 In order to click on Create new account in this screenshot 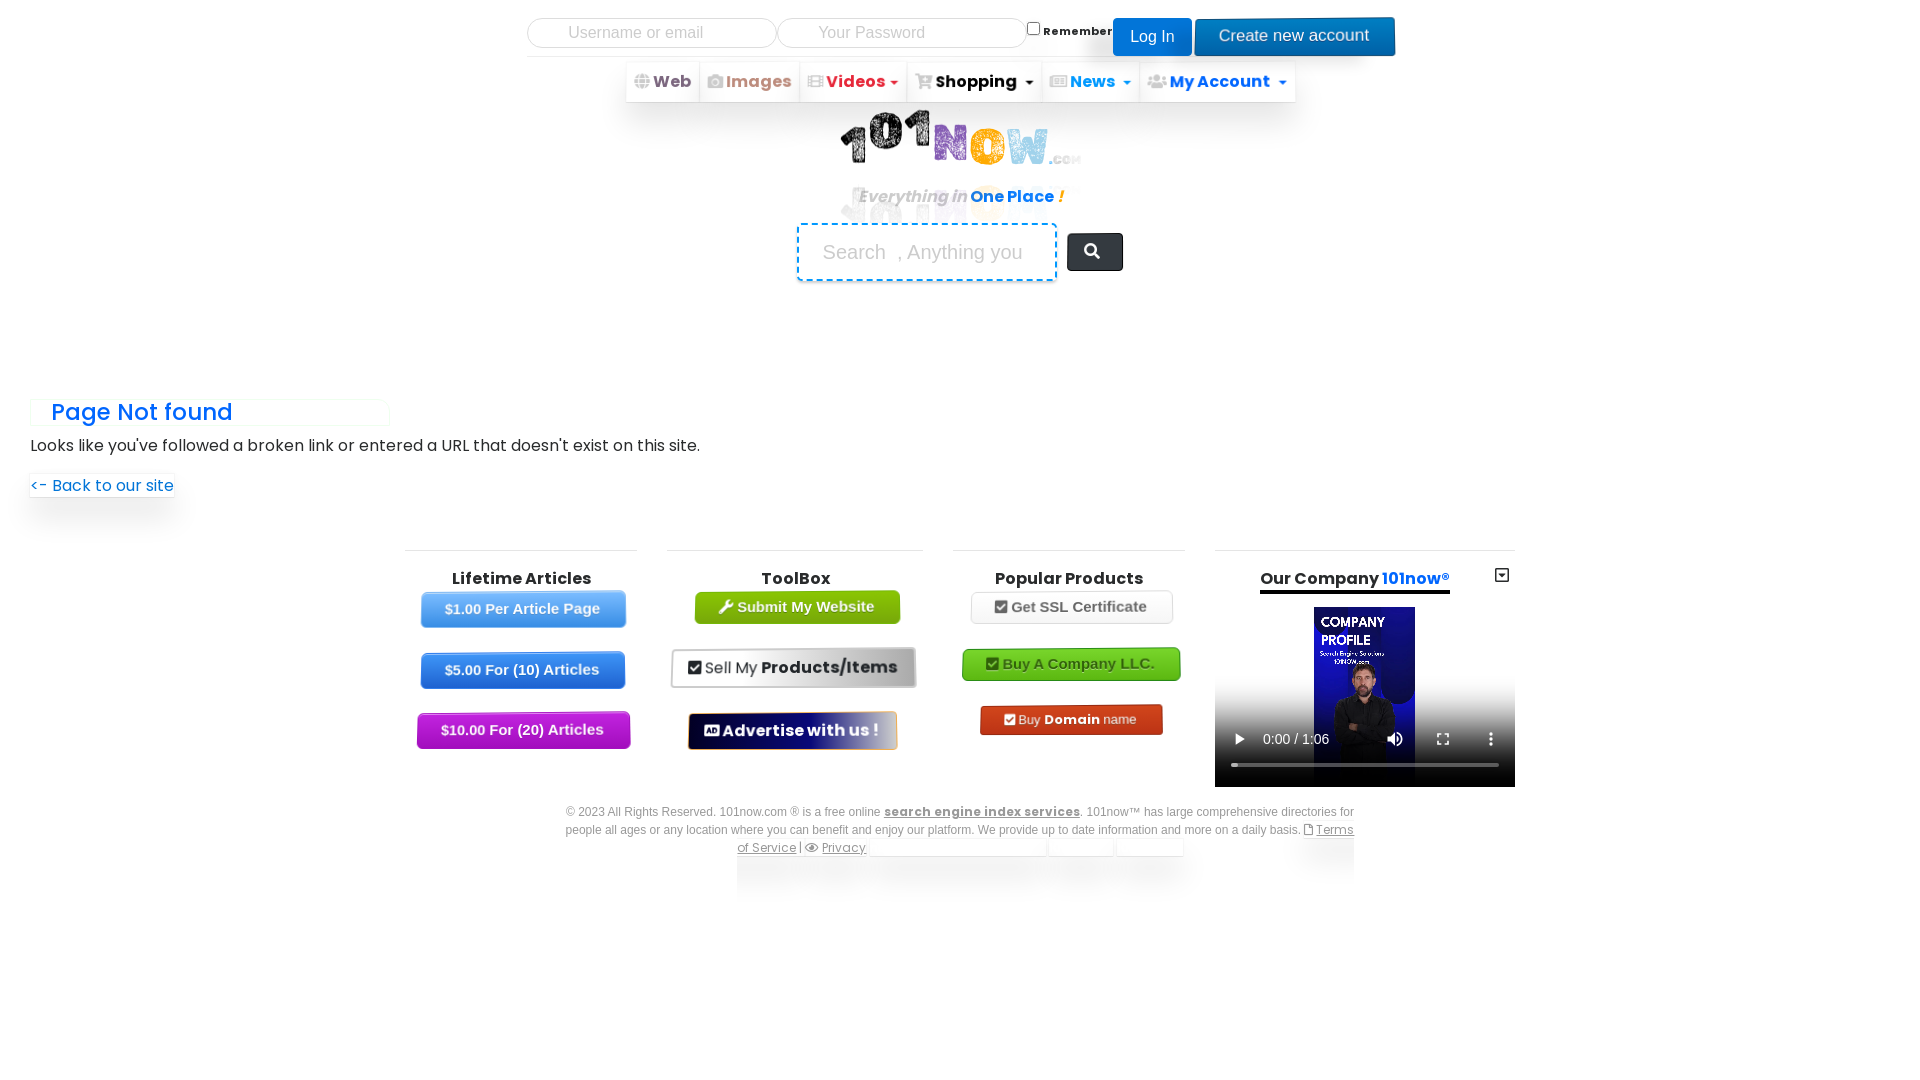, I will do `click(1294, 36)`.